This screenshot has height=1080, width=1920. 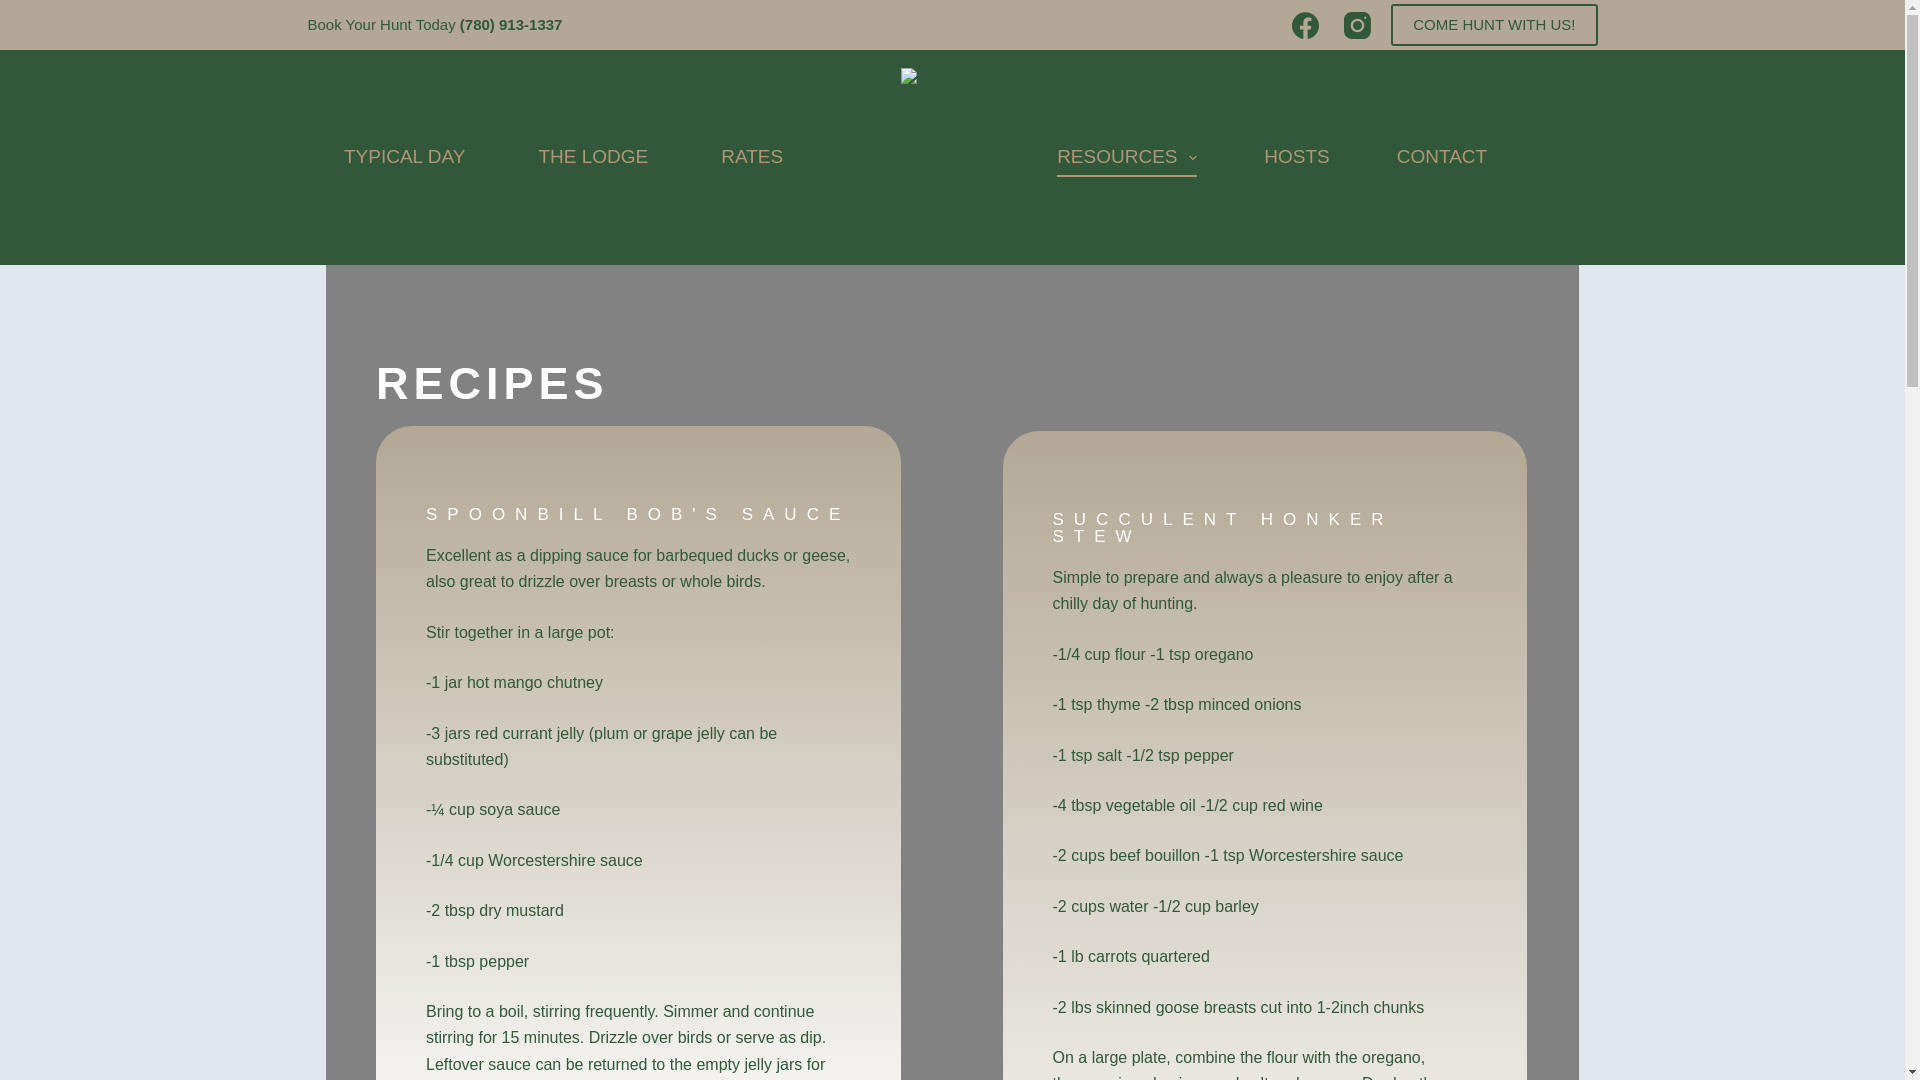 What do you see at coordinates (1442, 158) in the screenshot?
I see `CONTACT` at bounding box center [1442, 158].